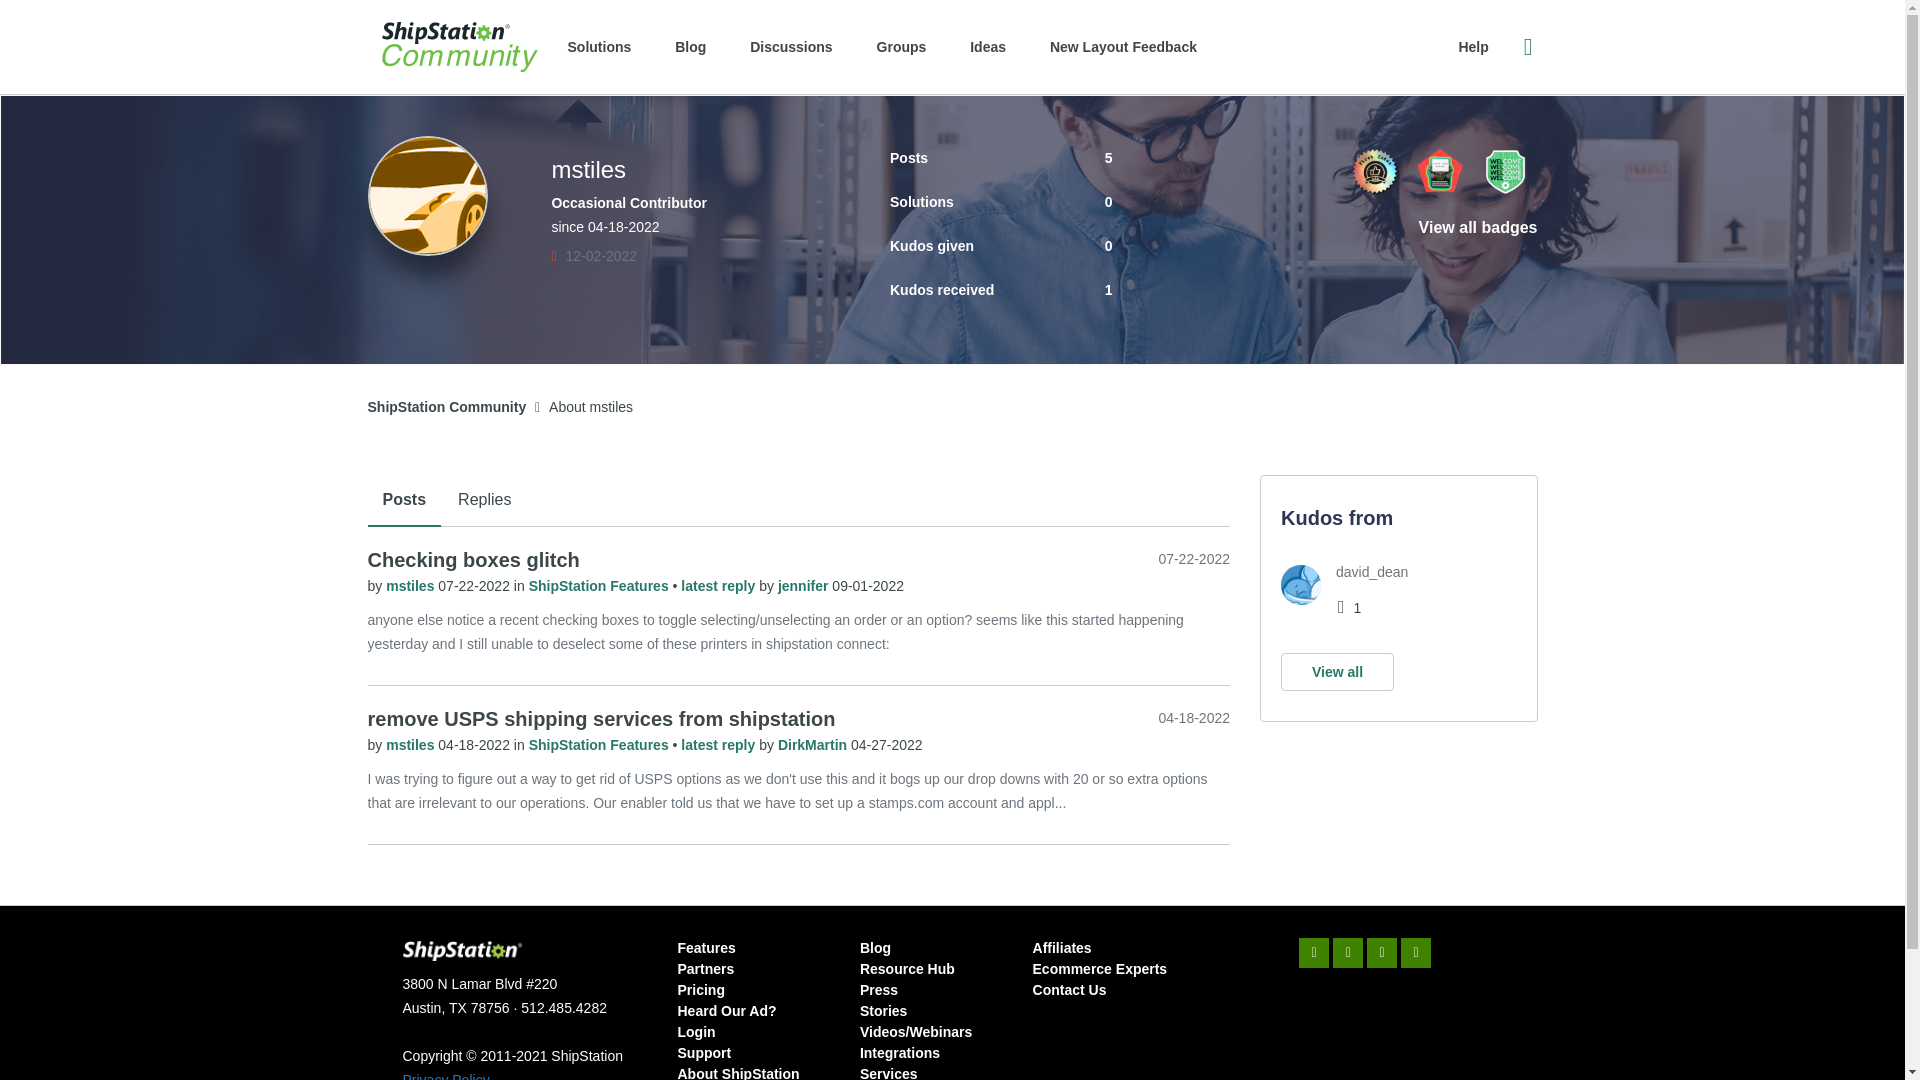  What do you see at coordinates (411, 744) in the screenshot?
I see `View profile` at bounding box center [411, 744].